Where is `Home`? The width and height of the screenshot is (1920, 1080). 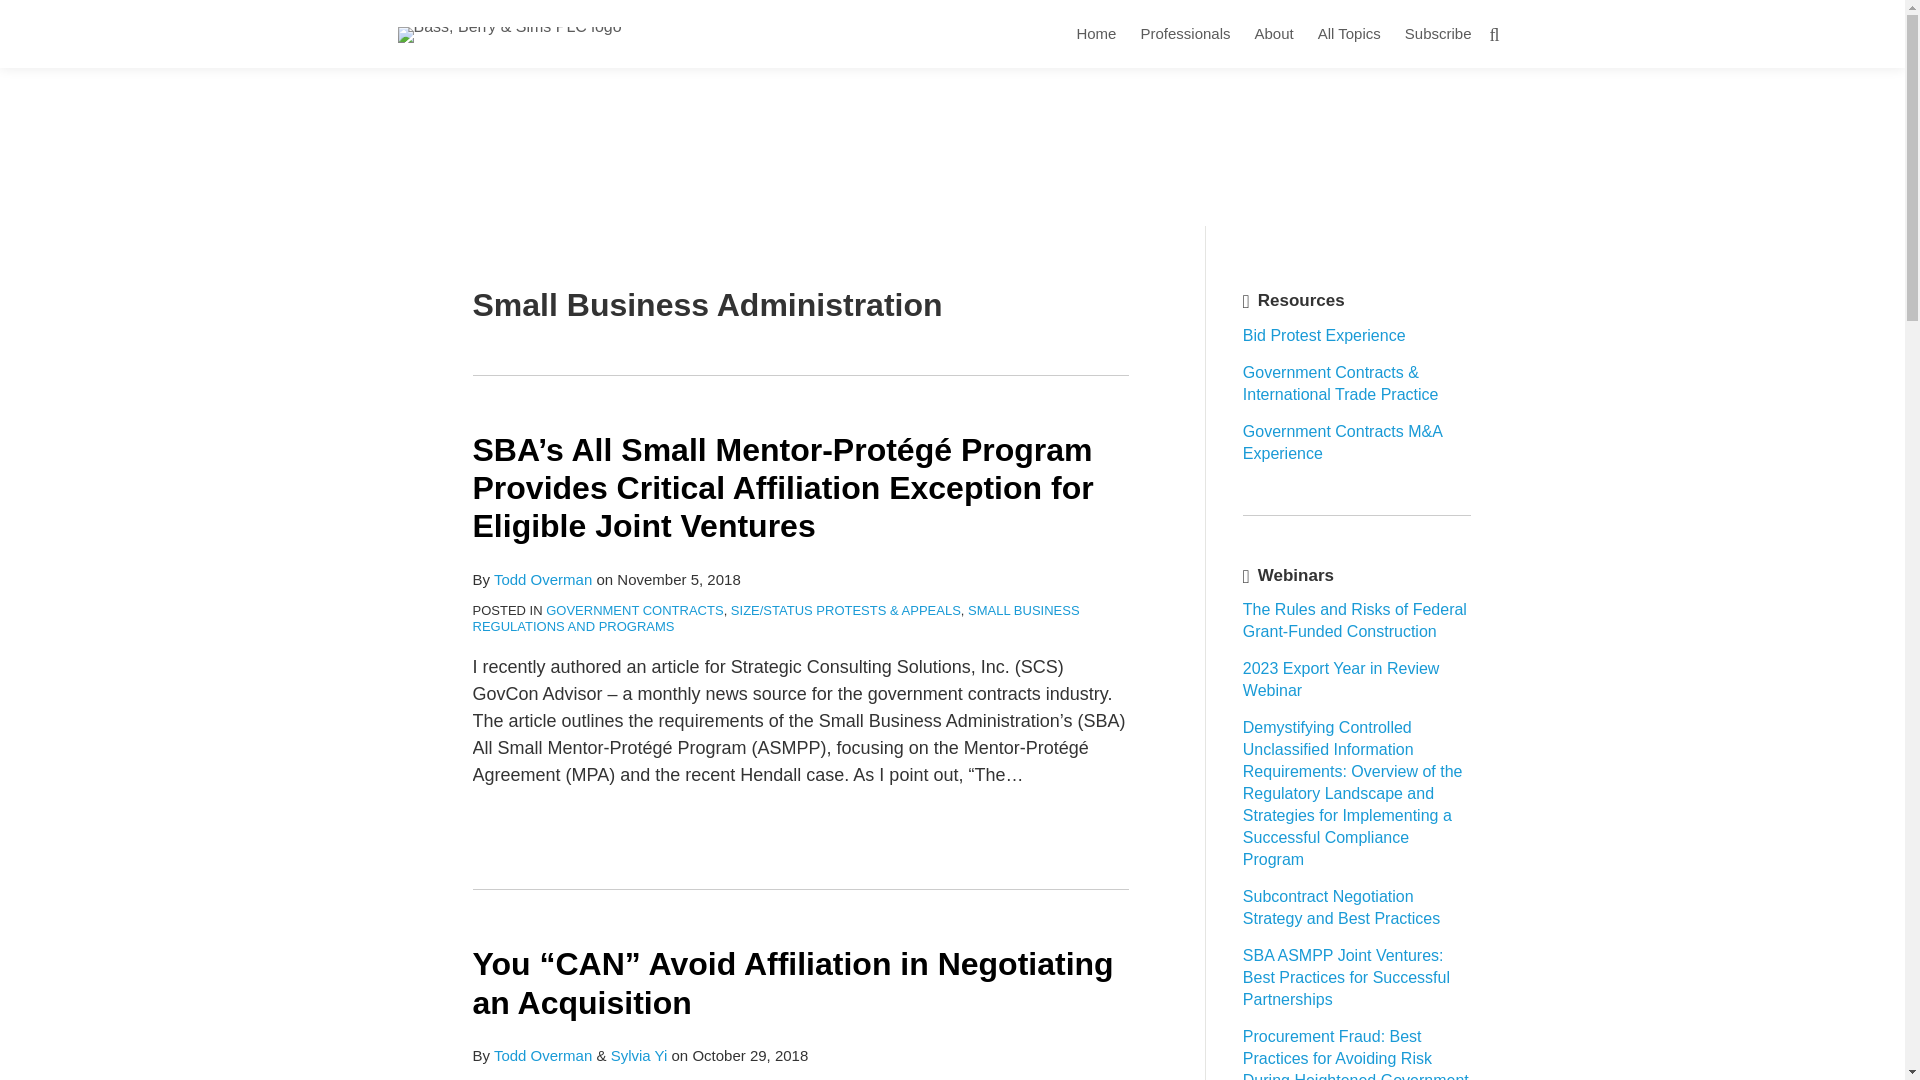 Home is located at coordinates (1095, 34).